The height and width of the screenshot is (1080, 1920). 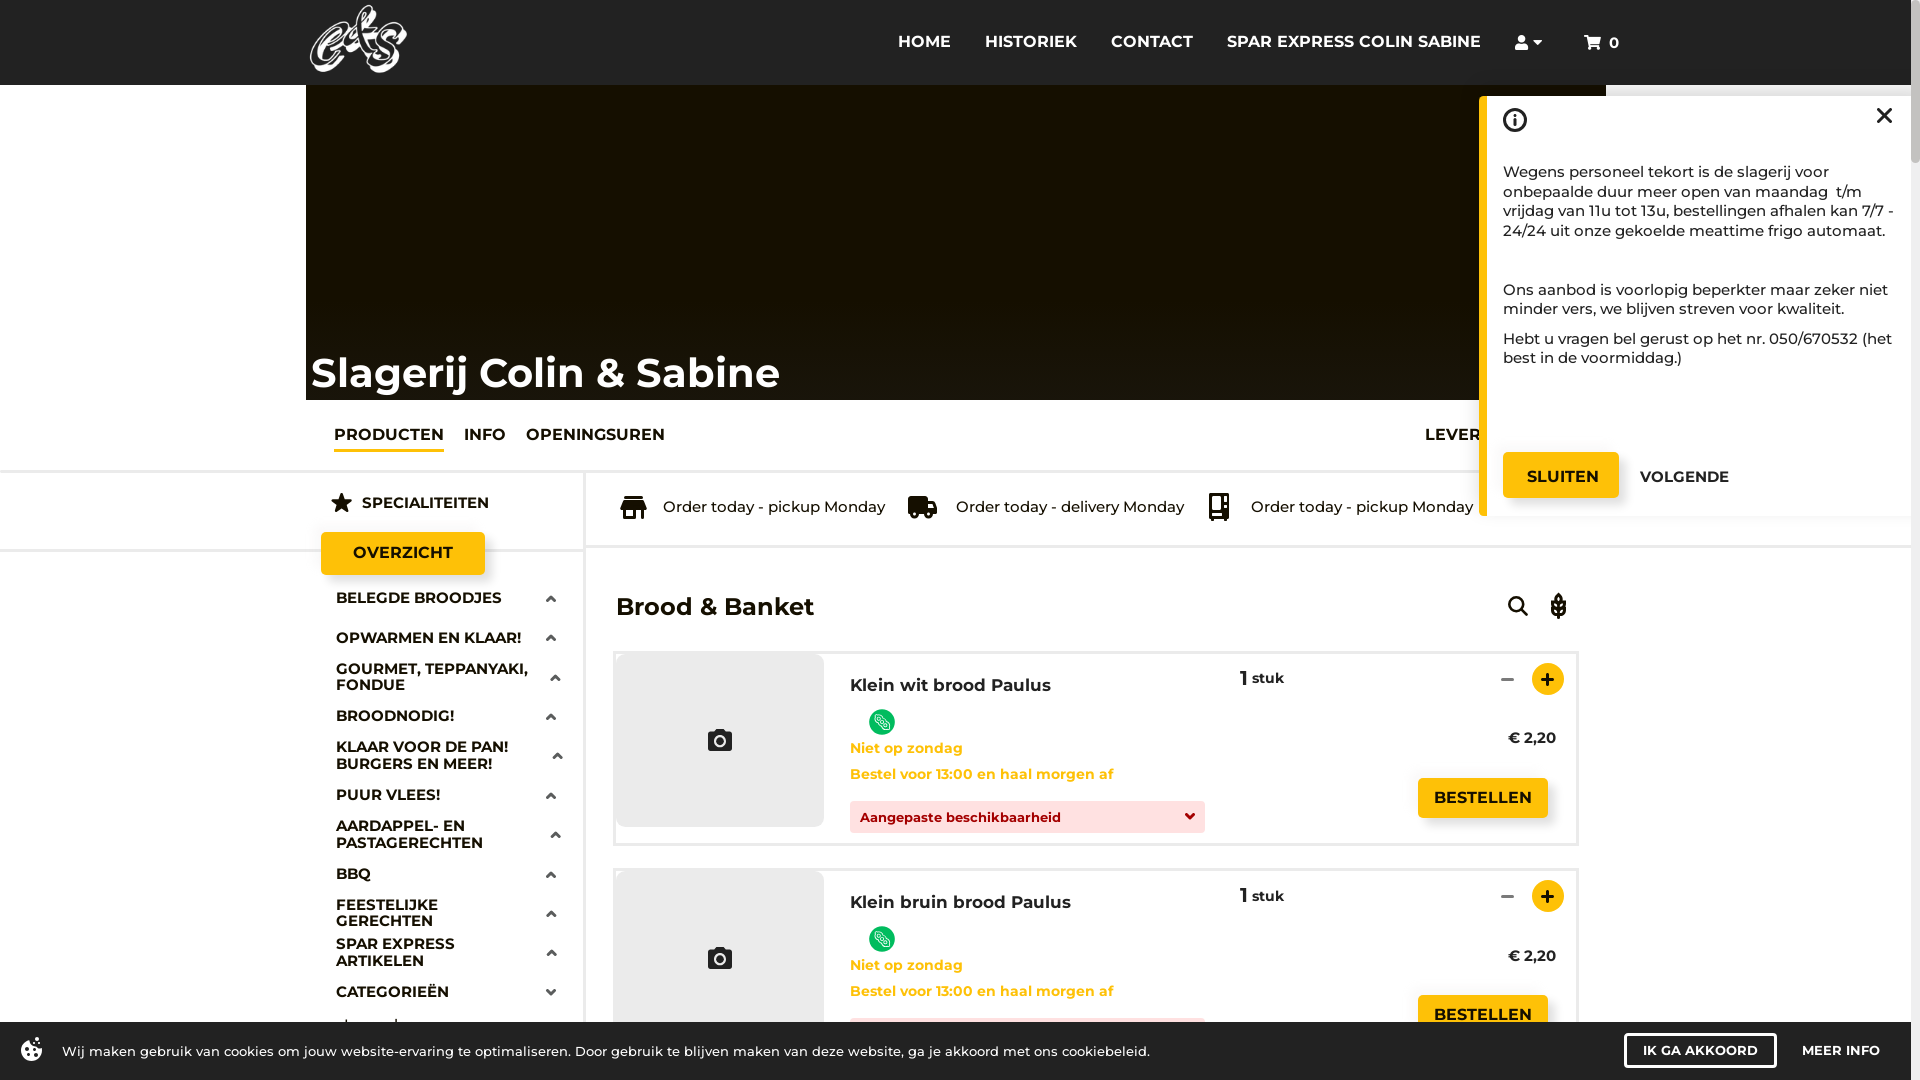 I want to click on Klein bruin brood Paulus, so click(x=964, y=902).